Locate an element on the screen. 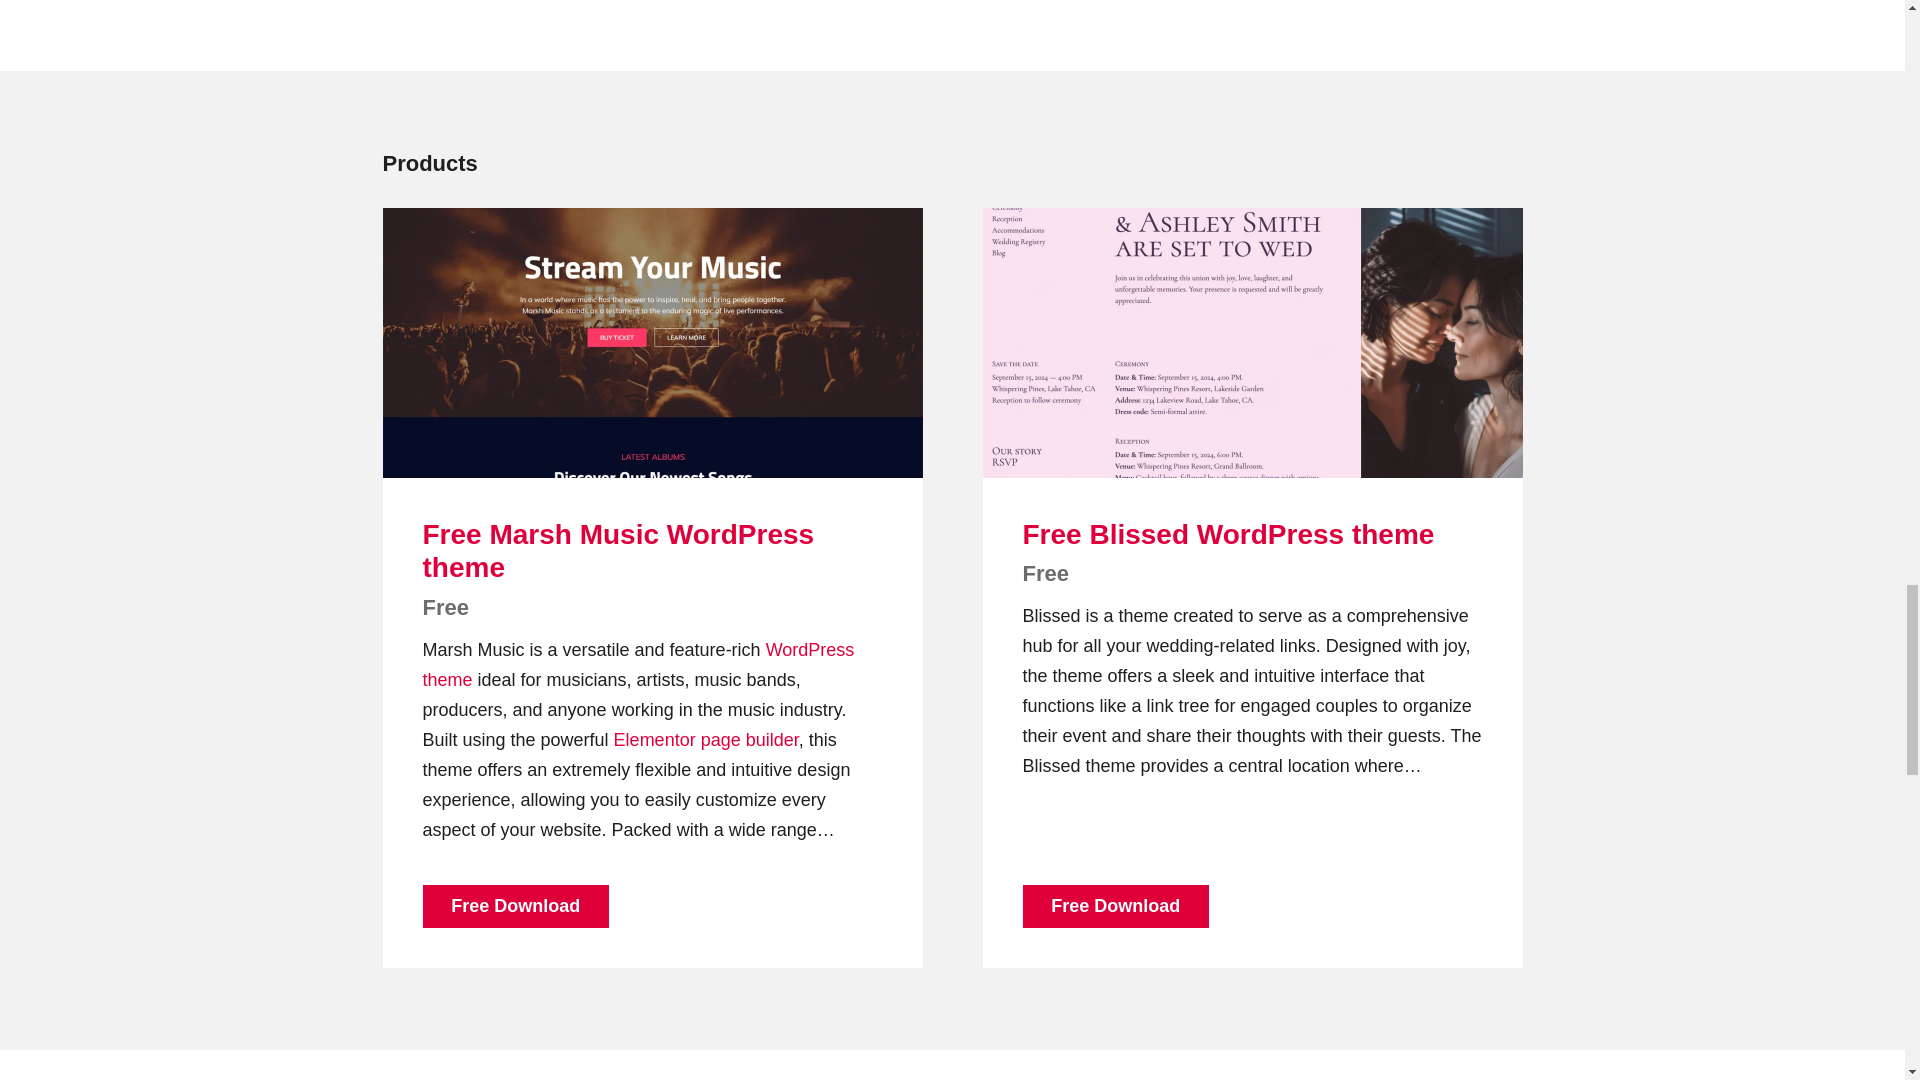 The width and height of the screenshot is (1920, 1080). WordPress theme is located at coordinates (638, 665).